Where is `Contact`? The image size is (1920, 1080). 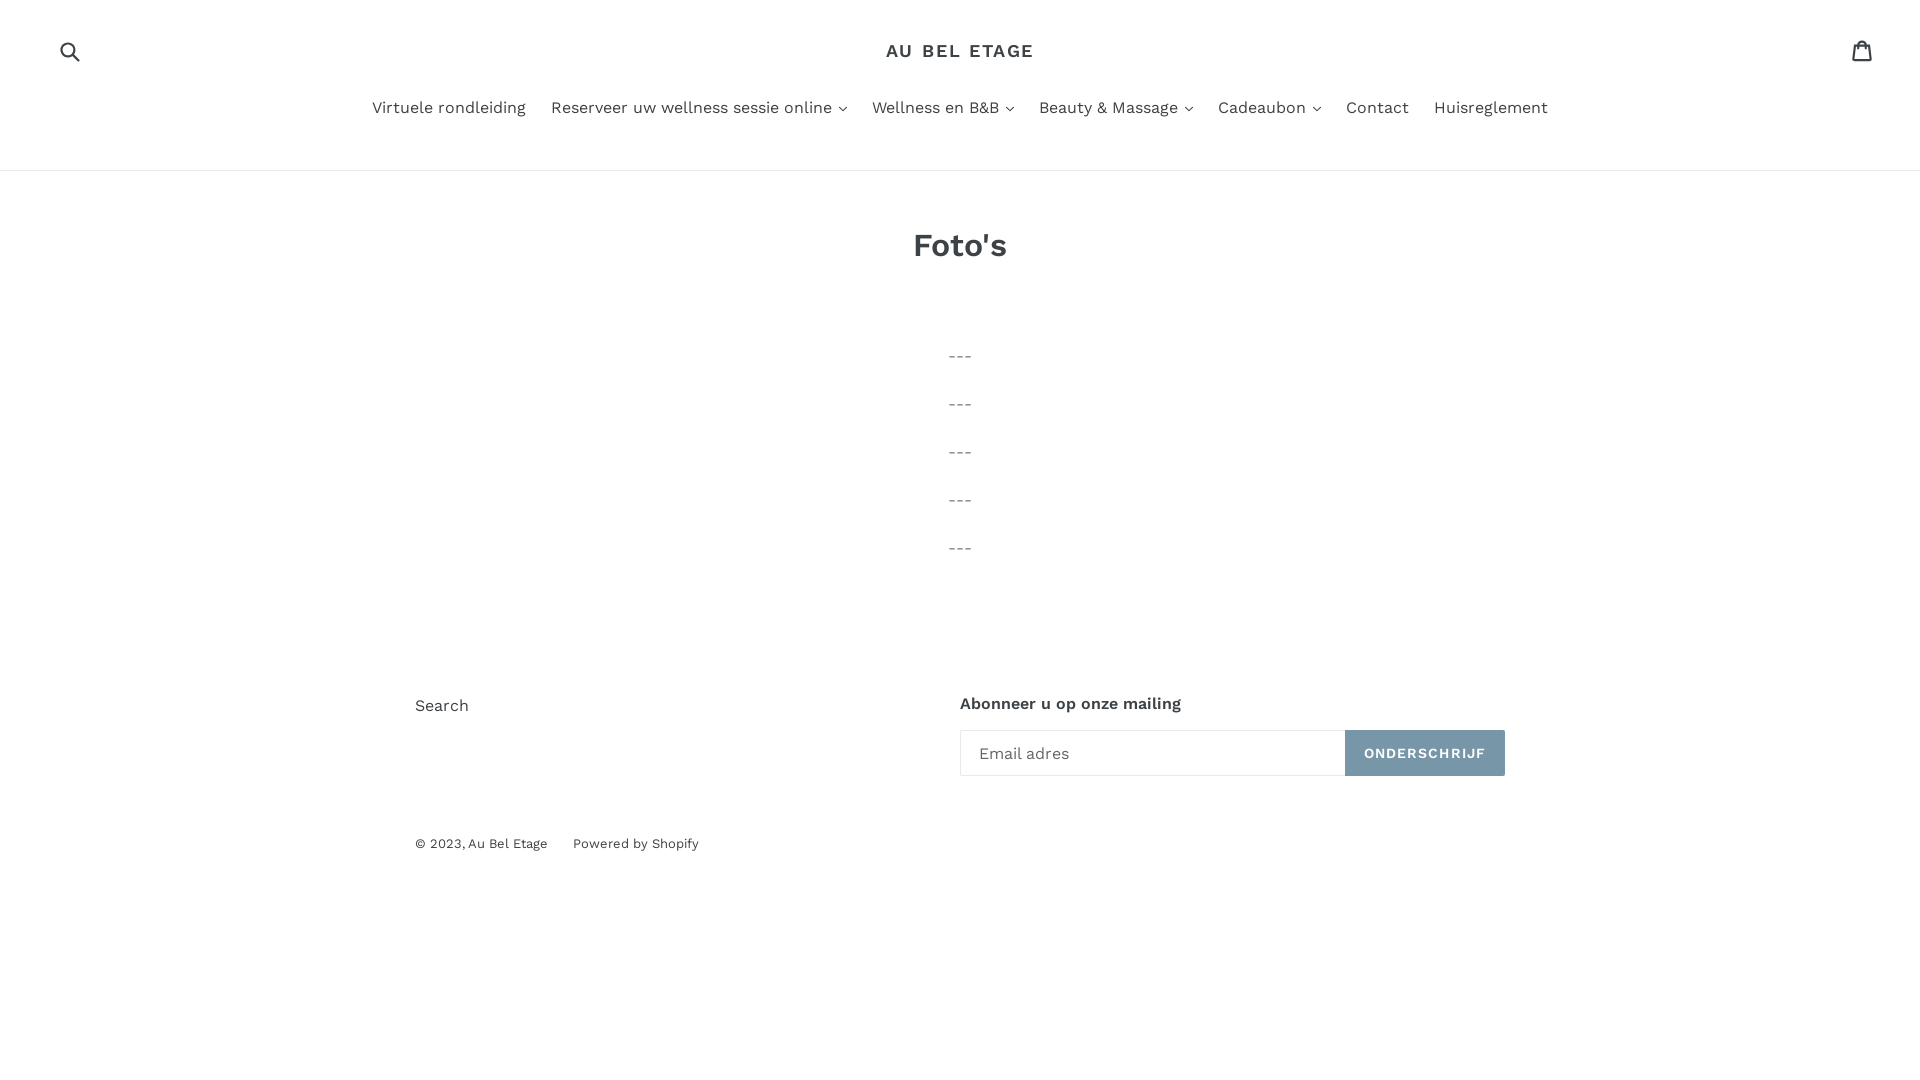 Contact is located at coordinates (1378, 110).